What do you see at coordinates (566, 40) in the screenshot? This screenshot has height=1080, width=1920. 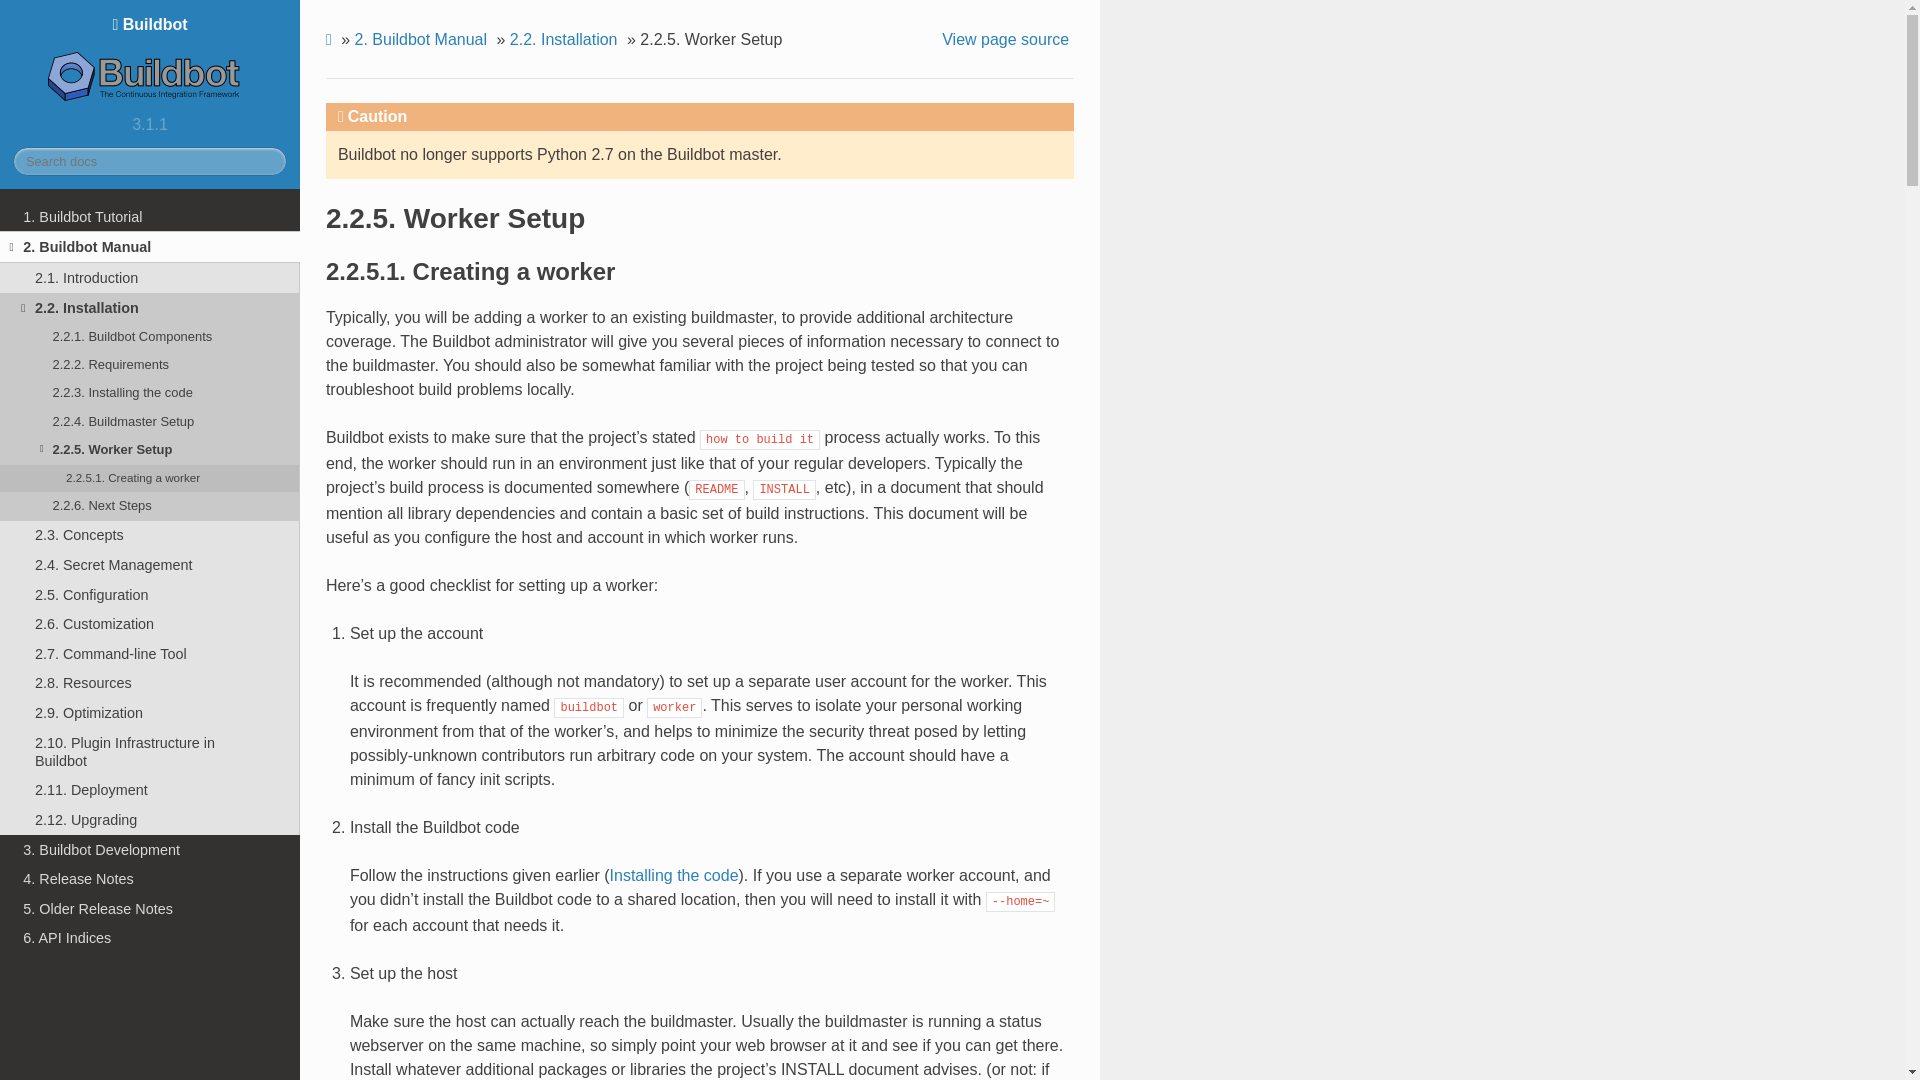 I see `2.2. Installation` at bounding box center [566, 40].